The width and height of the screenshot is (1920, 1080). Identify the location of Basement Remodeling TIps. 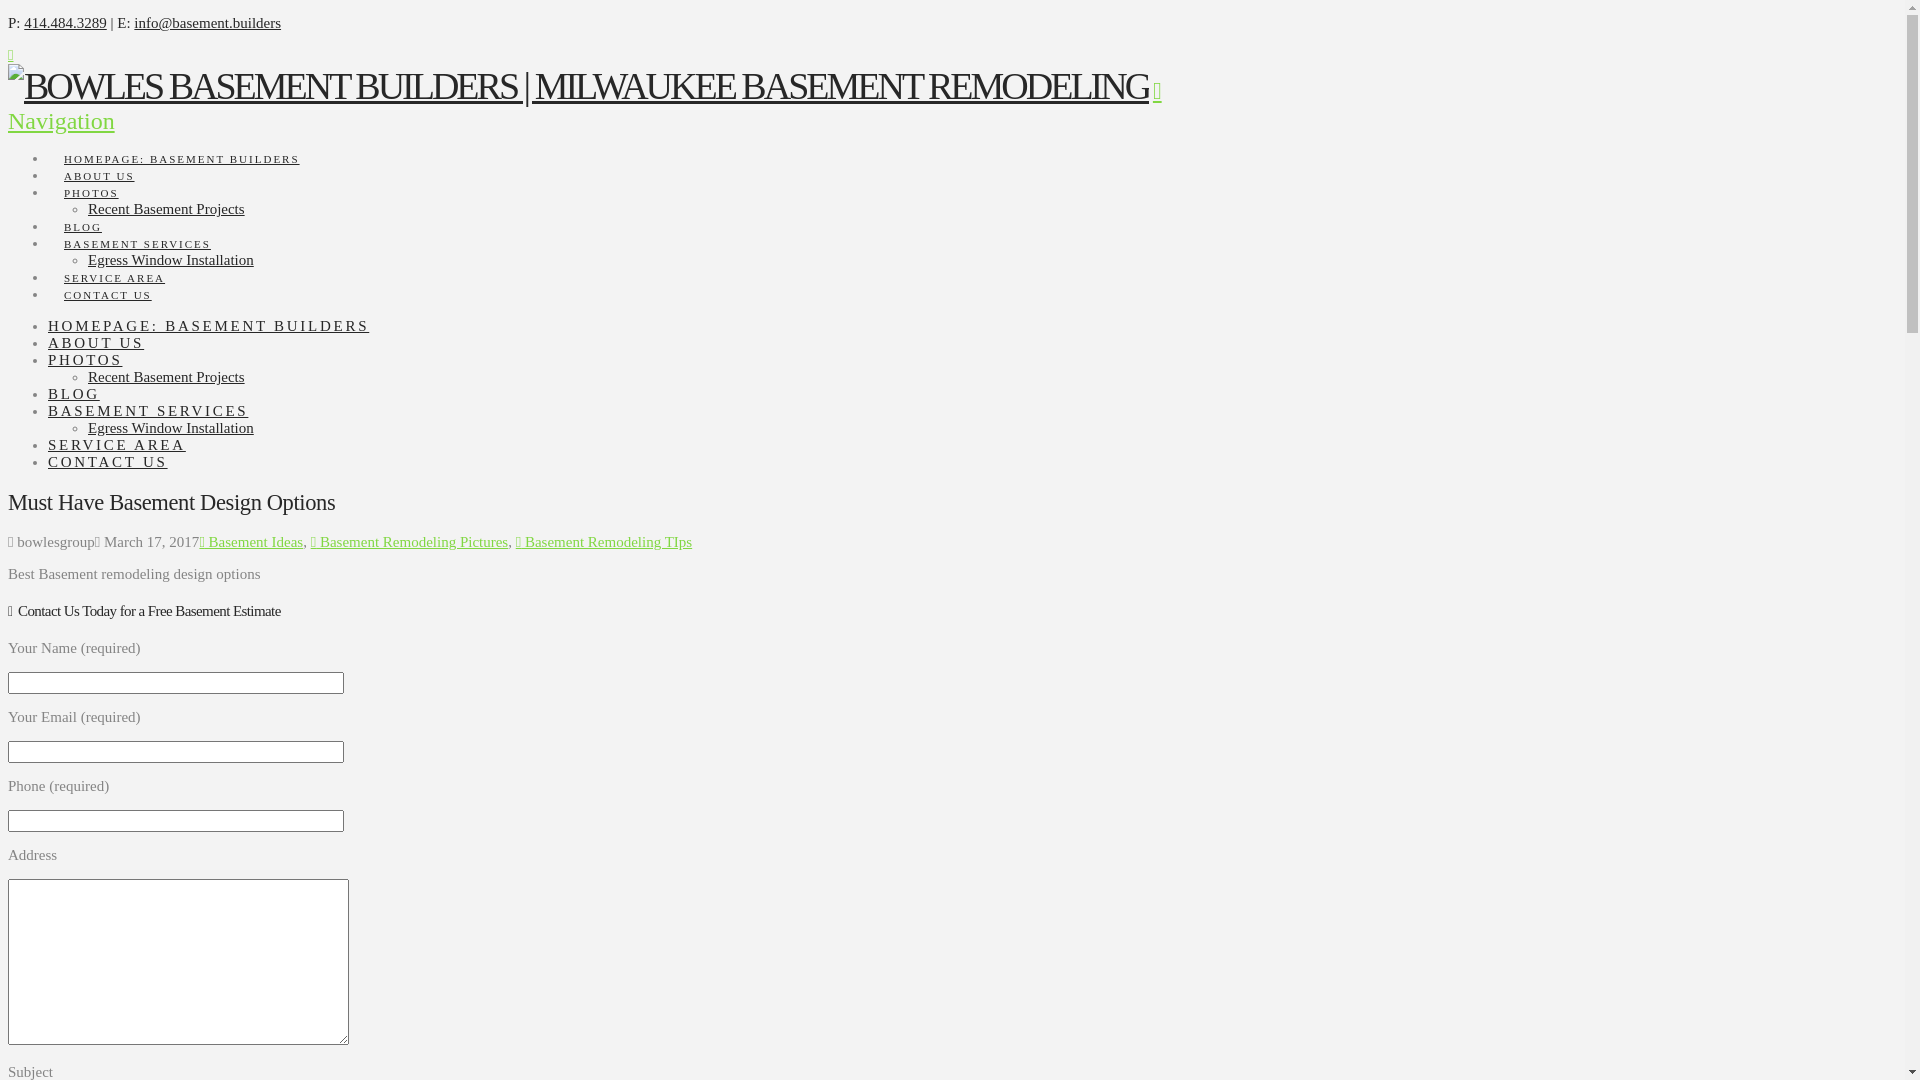
(604, 542).